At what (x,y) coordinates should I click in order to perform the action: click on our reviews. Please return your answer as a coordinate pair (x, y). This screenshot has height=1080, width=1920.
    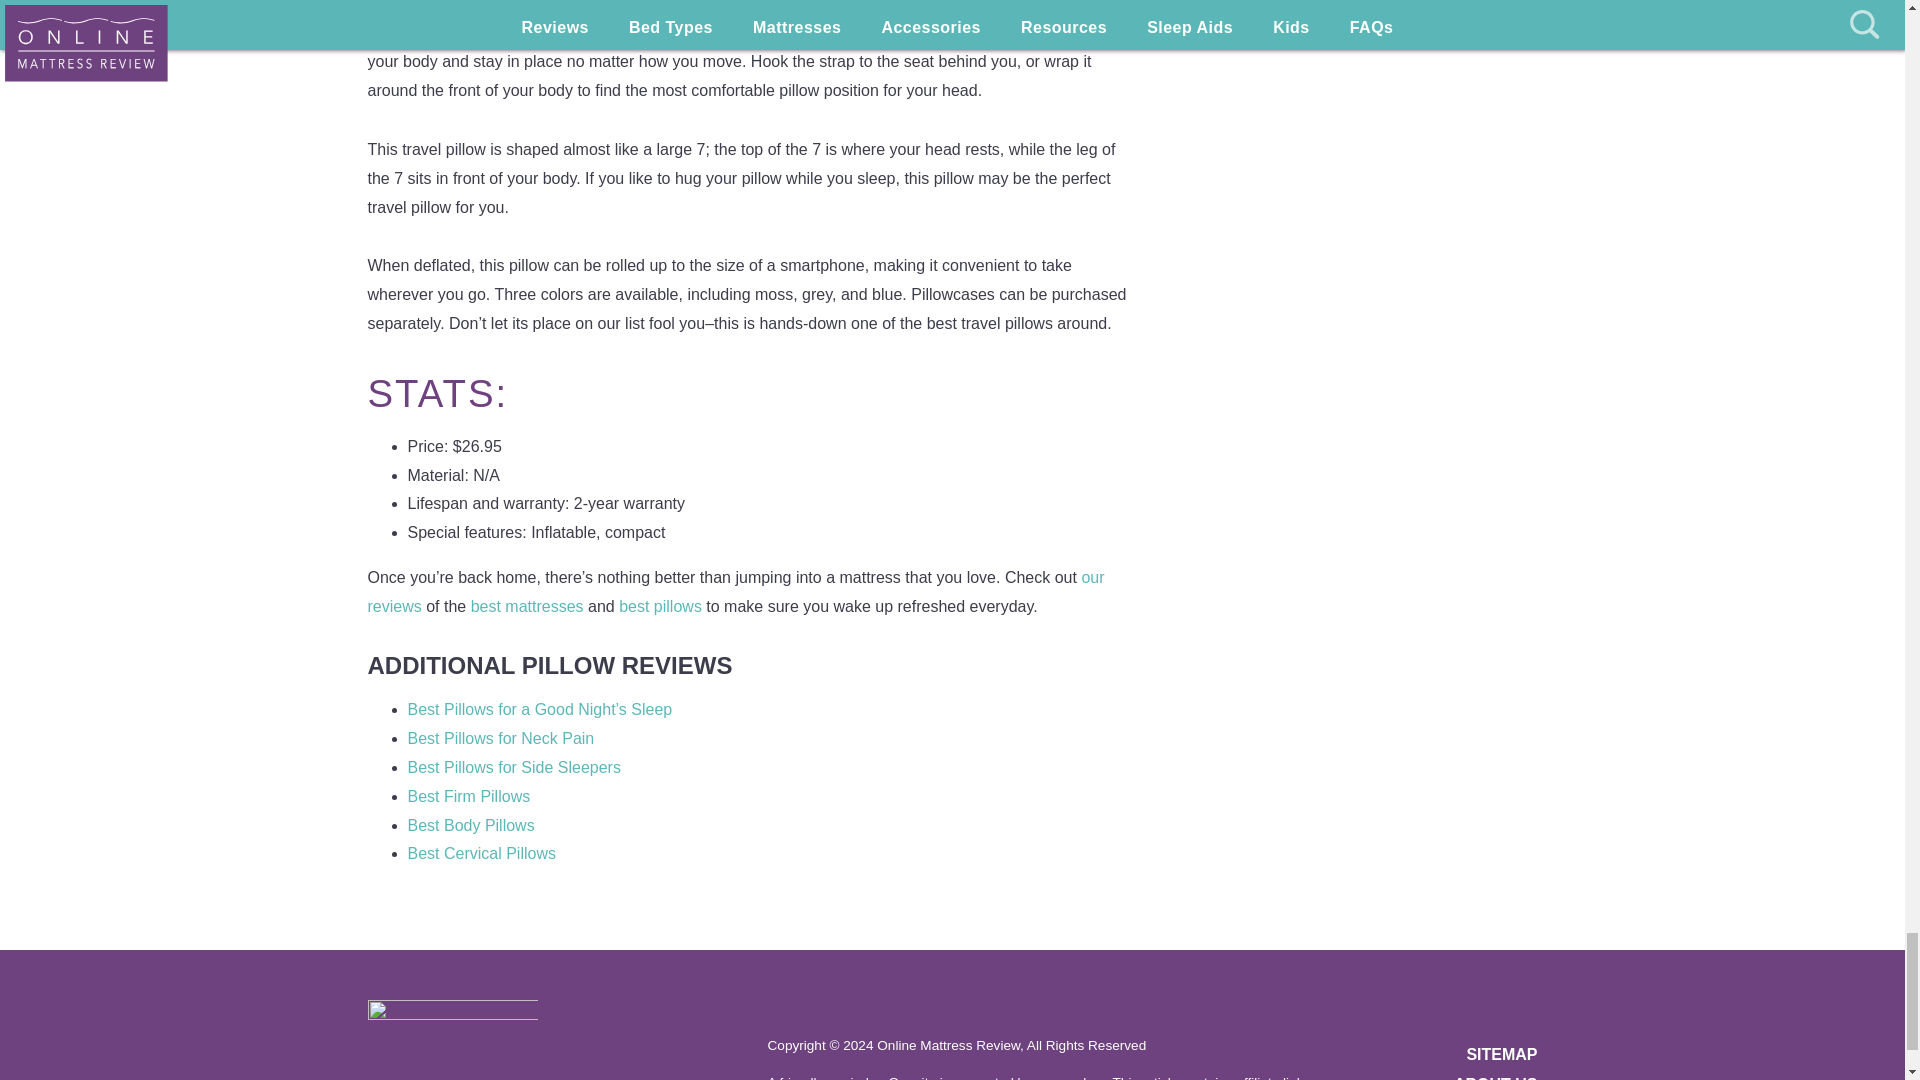
    Looking at the image, I should click on (736, 592).